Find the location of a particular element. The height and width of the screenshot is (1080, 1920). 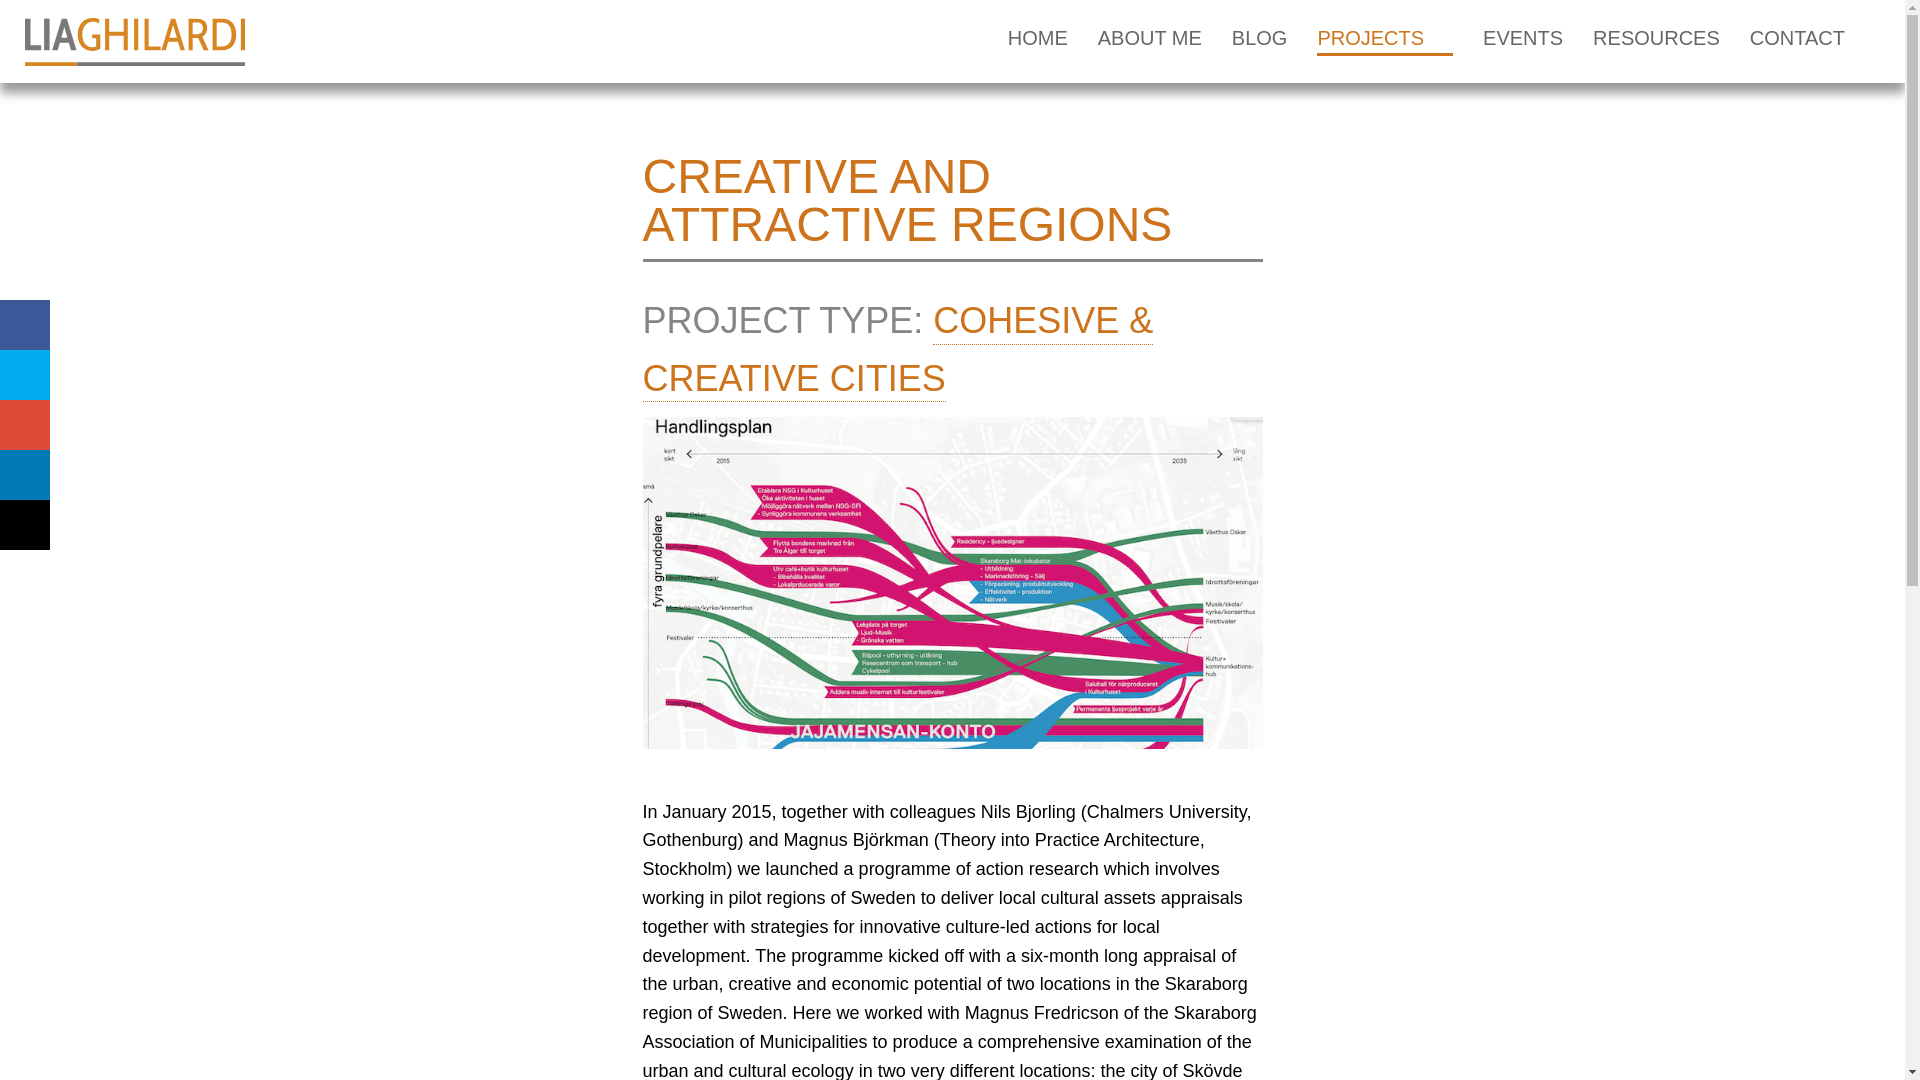

PROJECTS is located at coordinates (1385, 42).